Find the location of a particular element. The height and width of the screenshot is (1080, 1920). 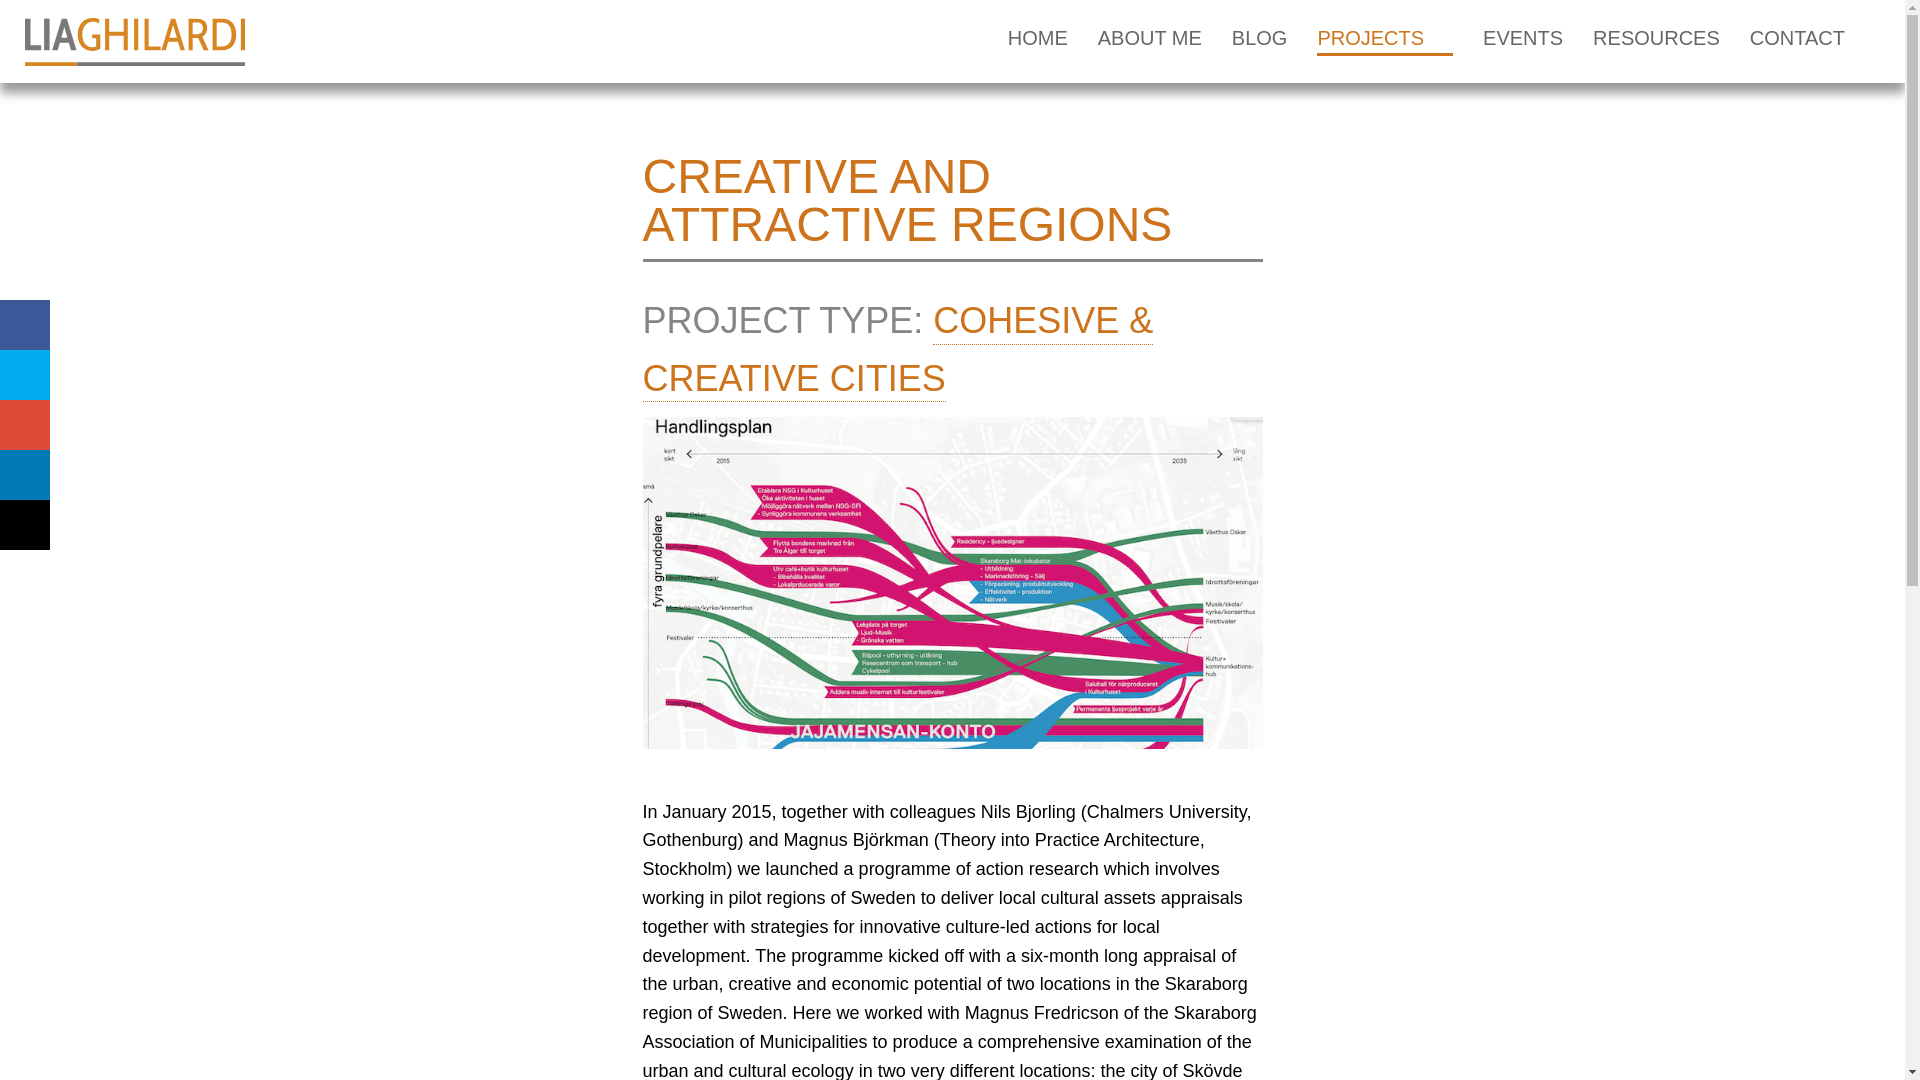

PROJECTS is located at coordinates (1385, 42).